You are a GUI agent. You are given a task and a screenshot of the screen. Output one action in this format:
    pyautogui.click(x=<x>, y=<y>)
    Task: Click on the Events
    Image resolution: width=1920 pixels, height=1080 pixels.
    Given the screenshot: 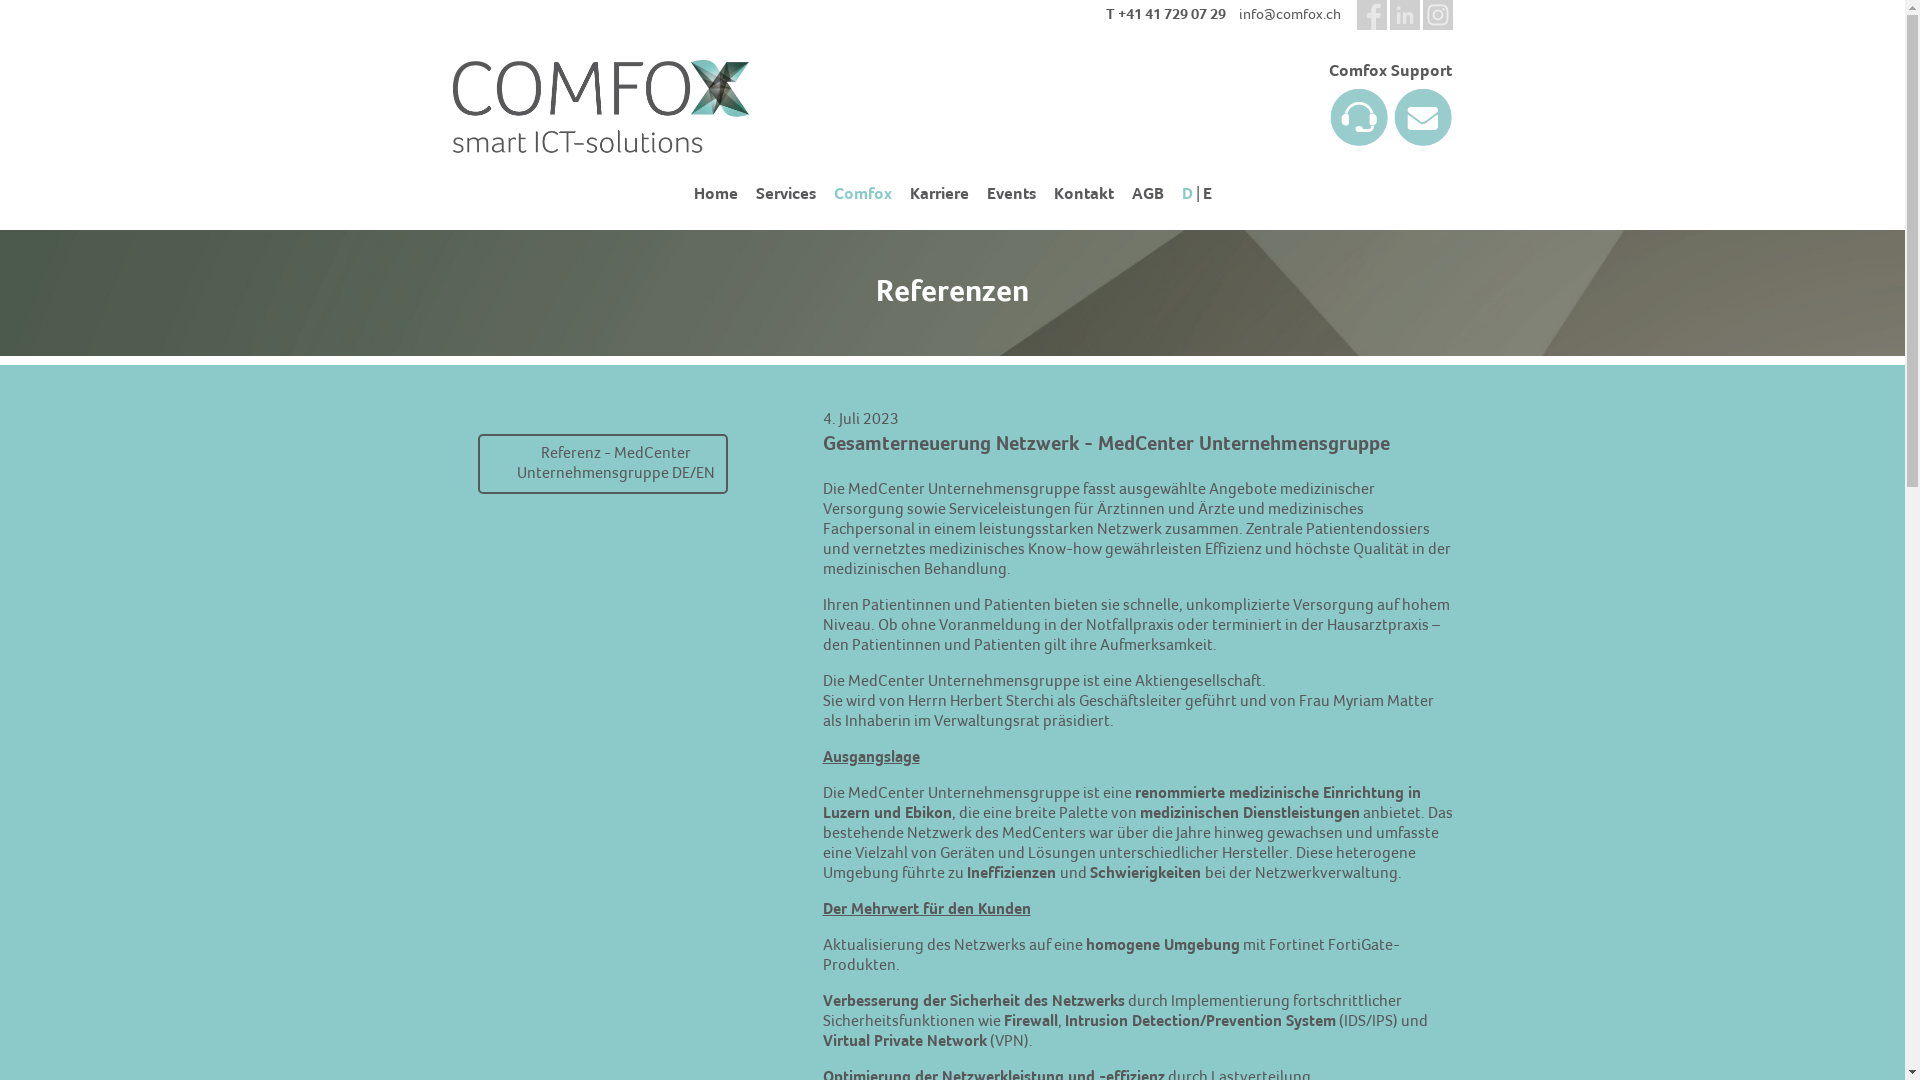 What is the action you would take?
    pyautogui.click(x=1010, y=194)
    